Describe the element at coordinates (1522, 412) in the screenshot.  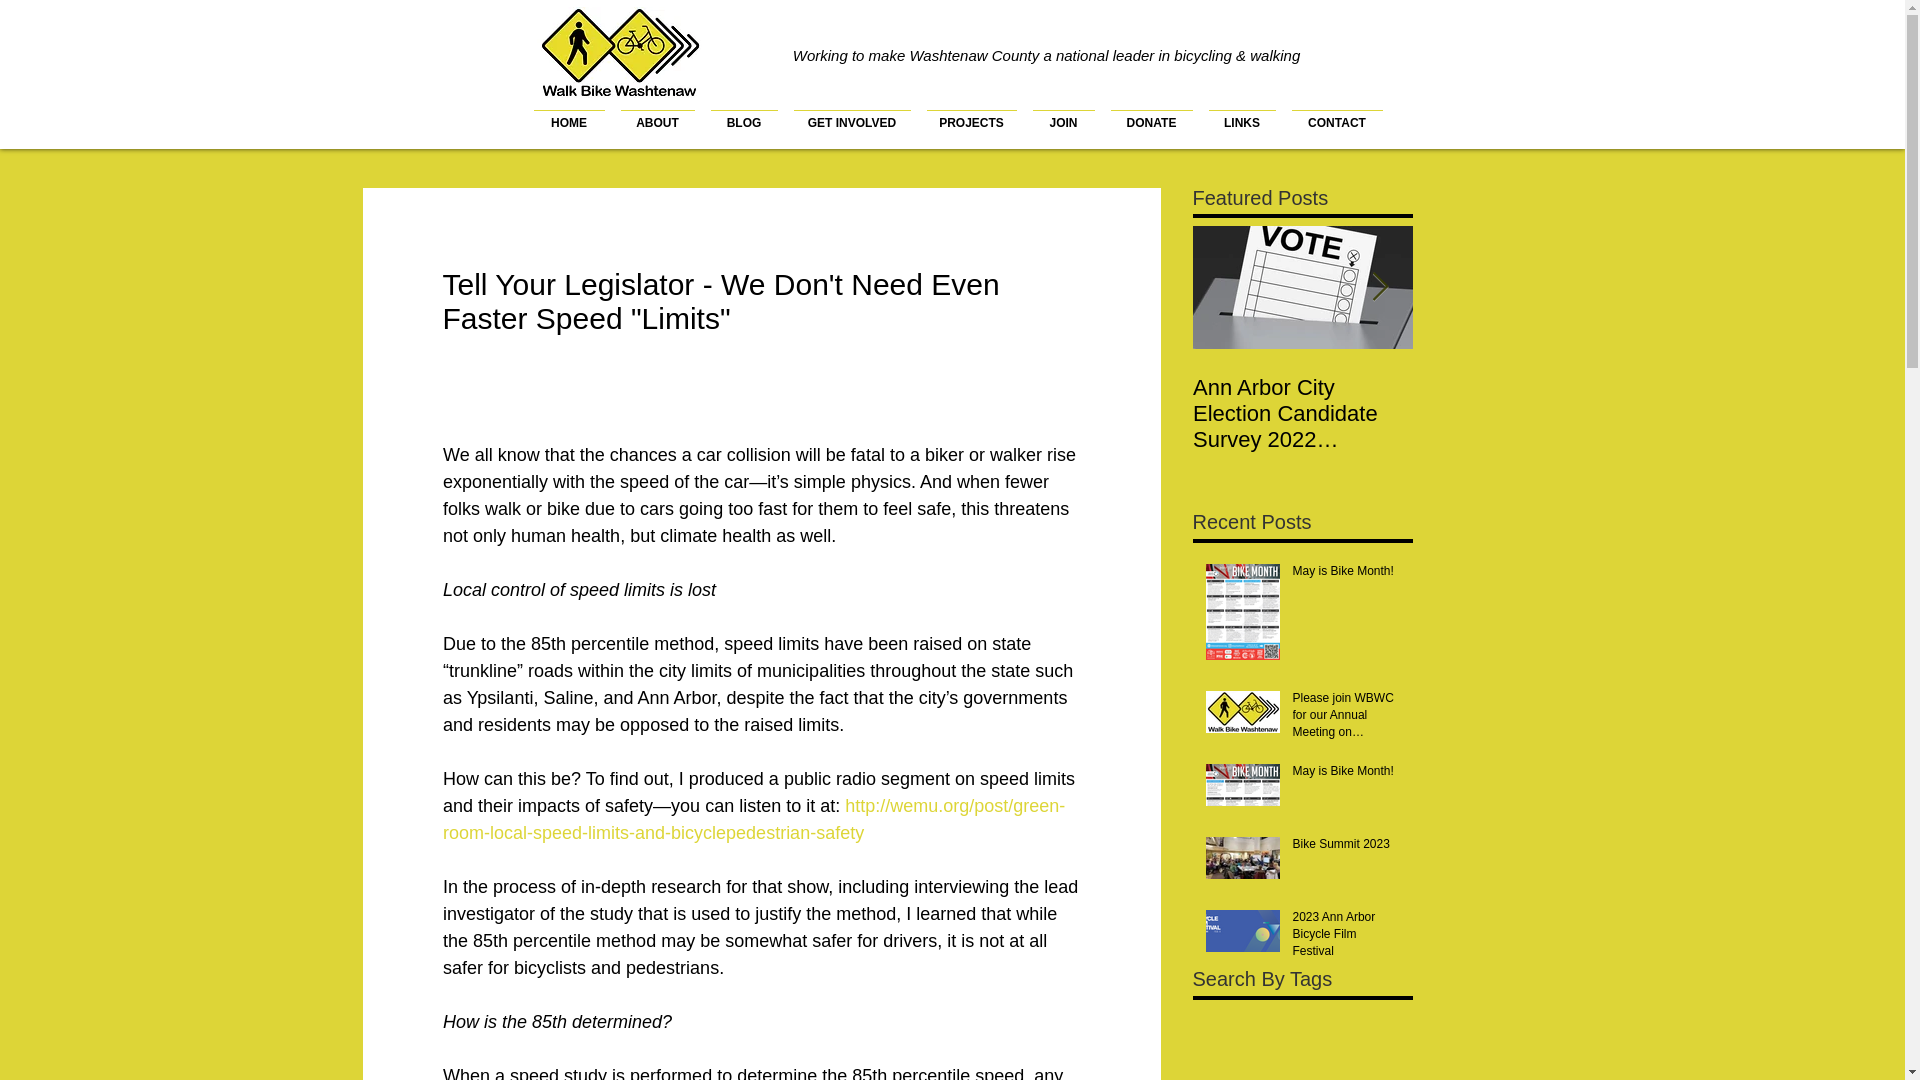
I see `Notice of Special WBWC Membership Meeting` at that location.